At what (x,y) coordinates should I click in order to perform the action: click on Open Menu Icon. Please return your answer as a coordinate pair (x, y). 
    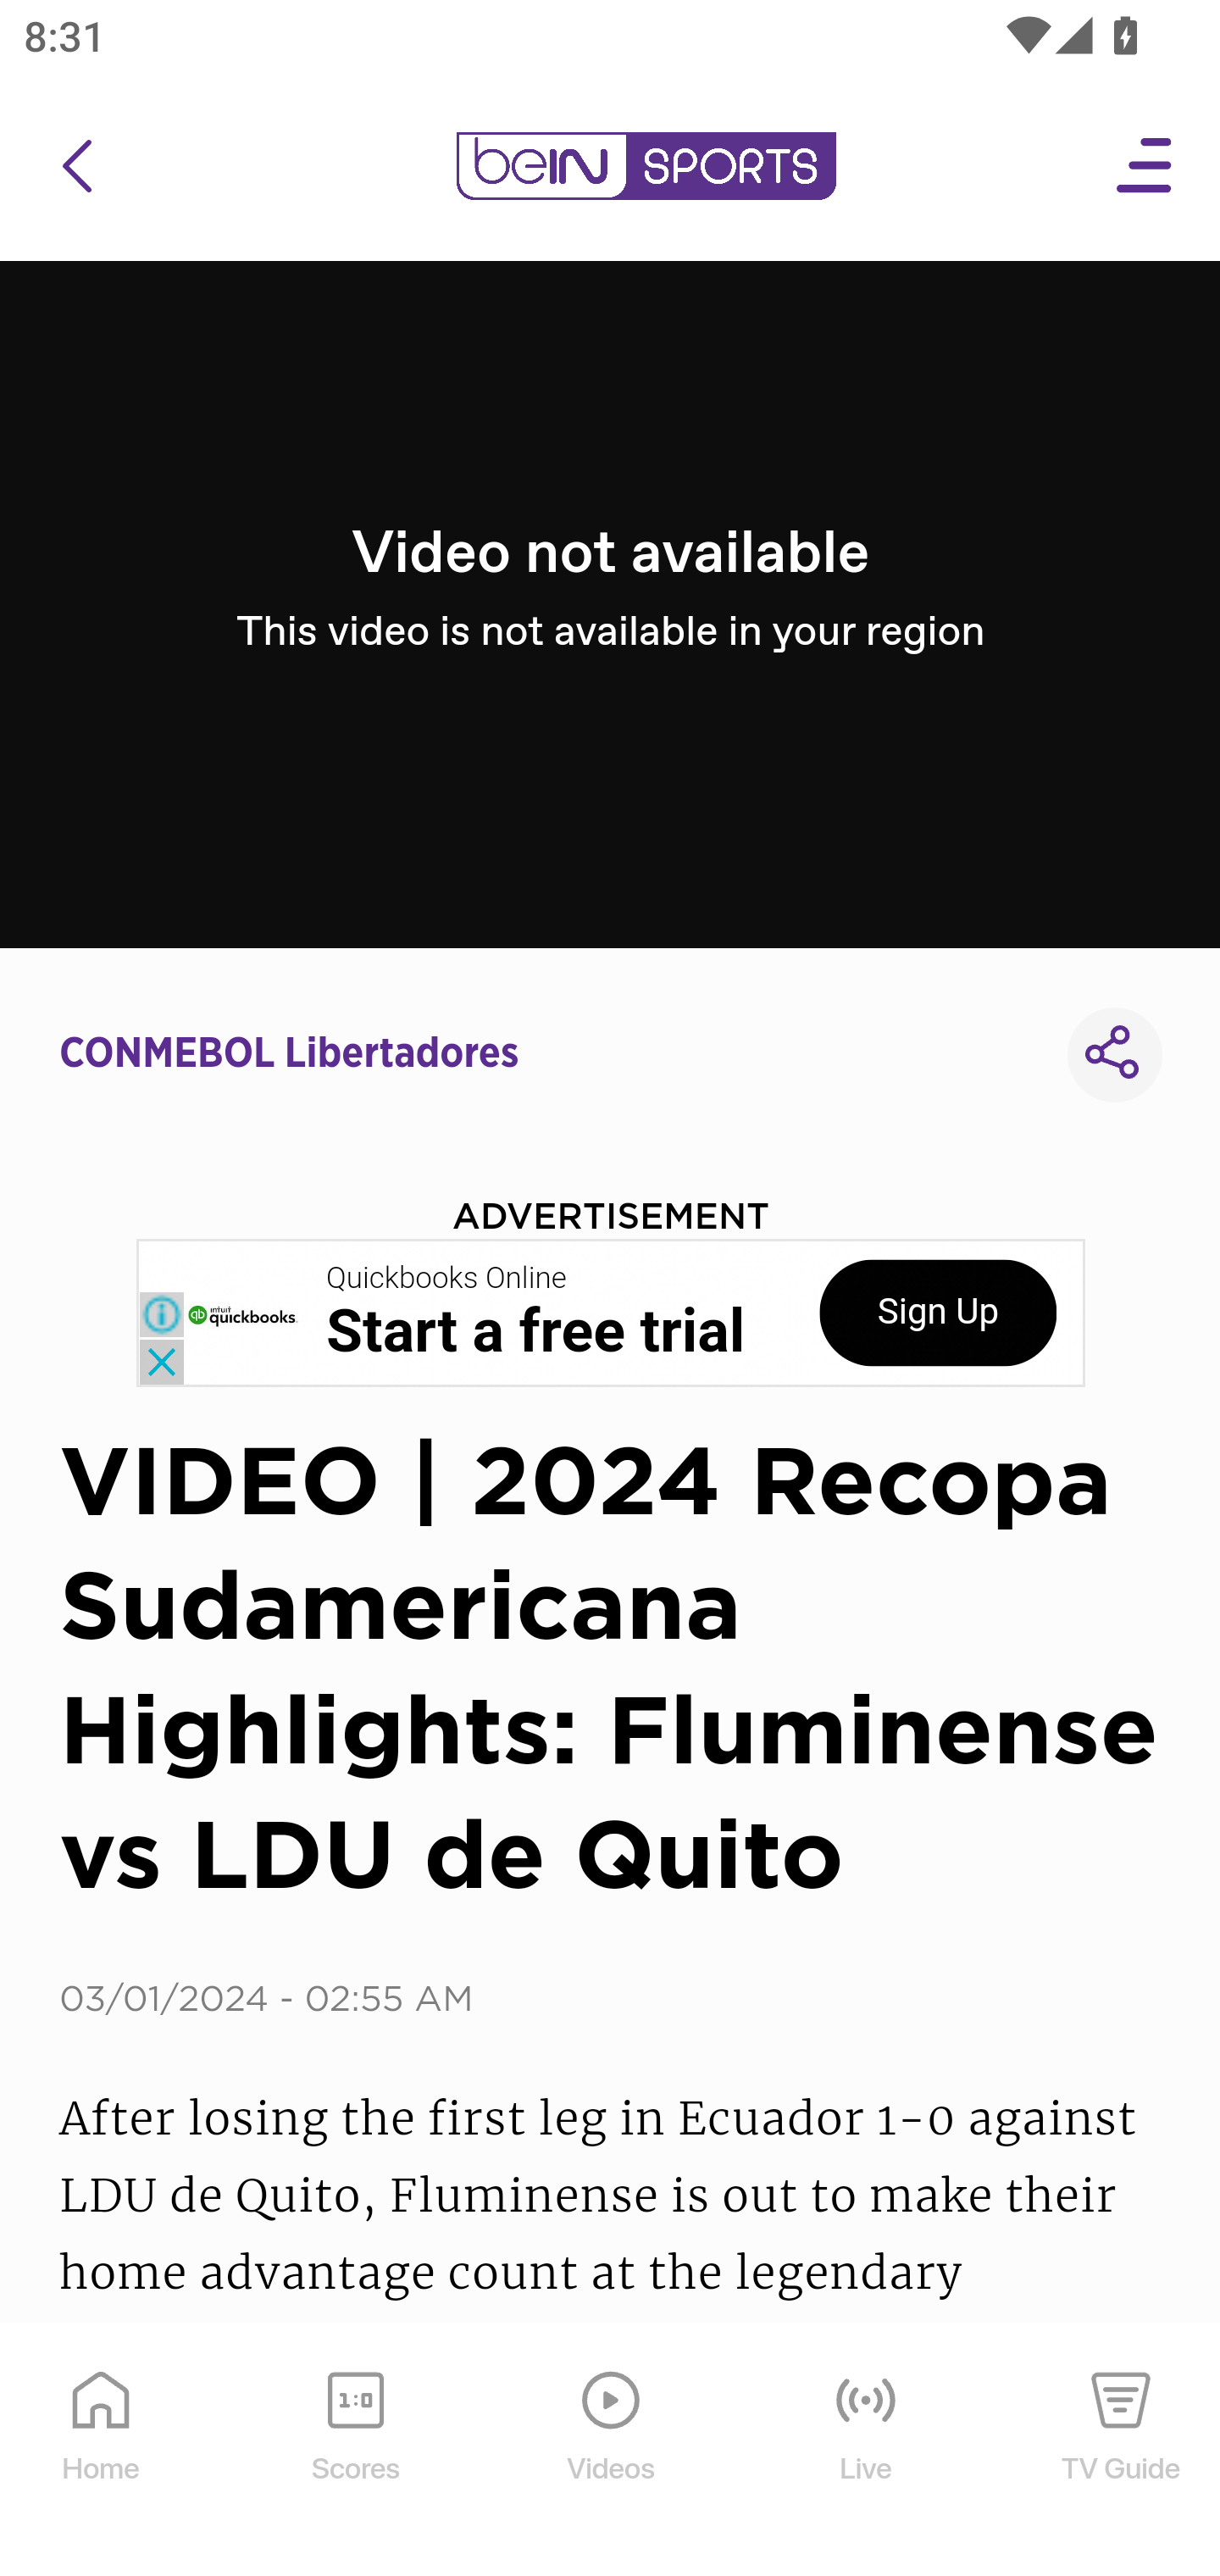
    Looking at the image, I should click on (1145, 166).